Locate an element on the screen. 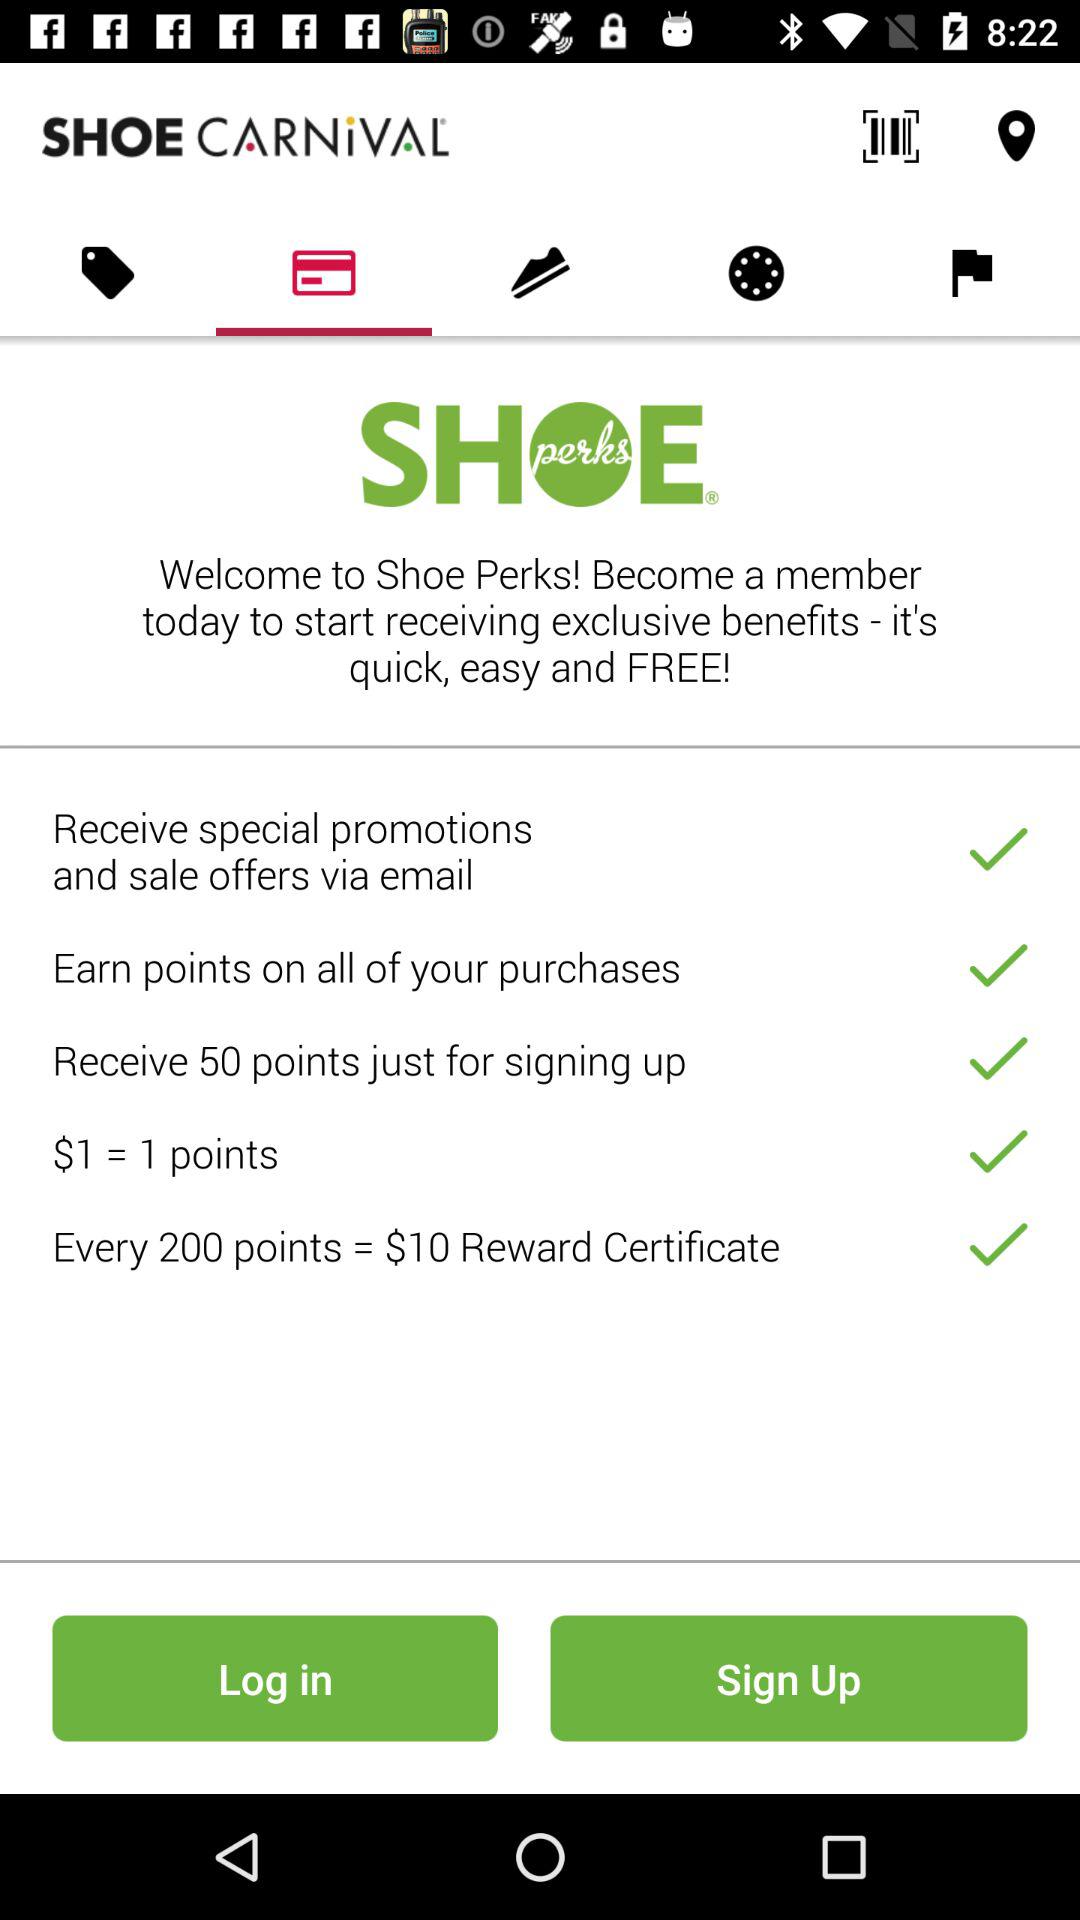 The image size is (1080, 1920). flip until the log in is located at coordinates (274, 1678).